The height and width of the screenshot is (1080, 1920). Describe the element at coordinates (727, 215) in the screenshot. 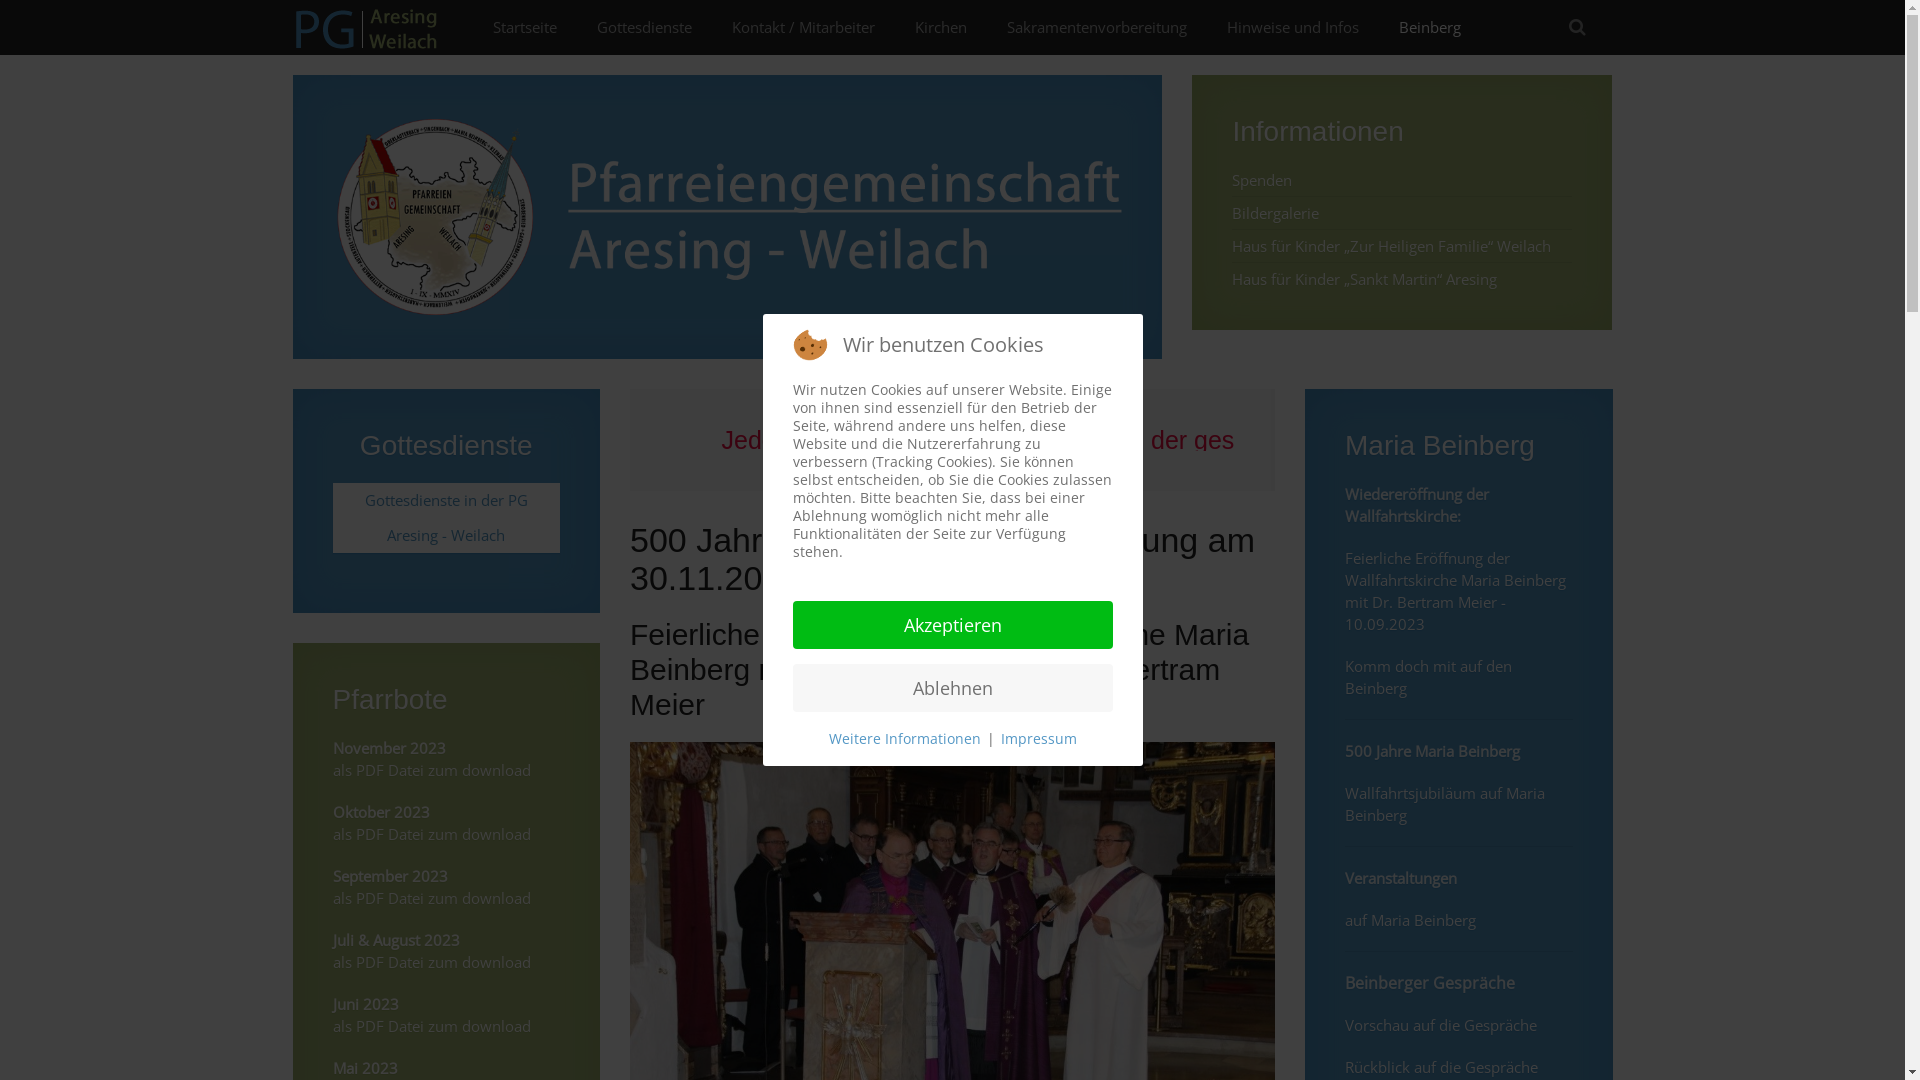

I see `Pfarreiengemeinschaft Aresing - Weilach` at that location.